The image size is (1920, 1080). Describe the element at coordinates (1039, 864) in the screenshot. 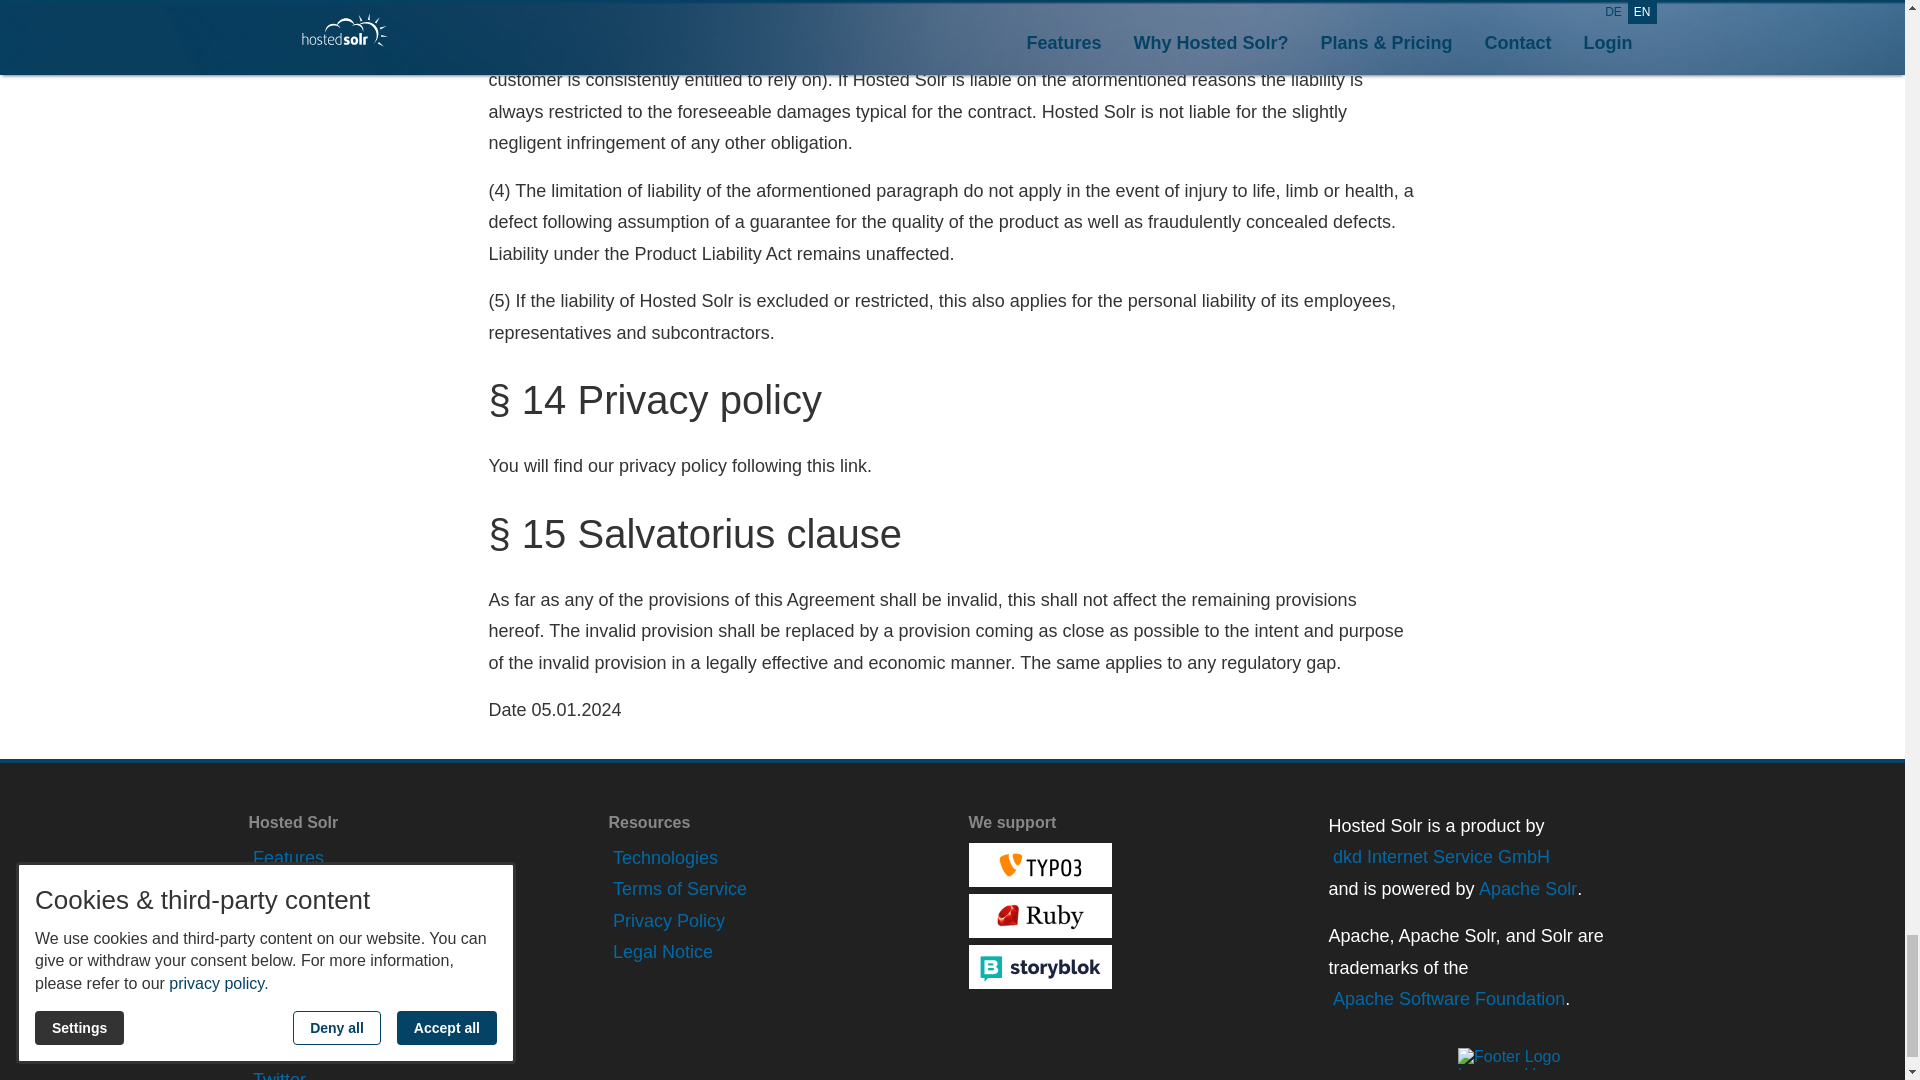

I see `typo3` at that location.